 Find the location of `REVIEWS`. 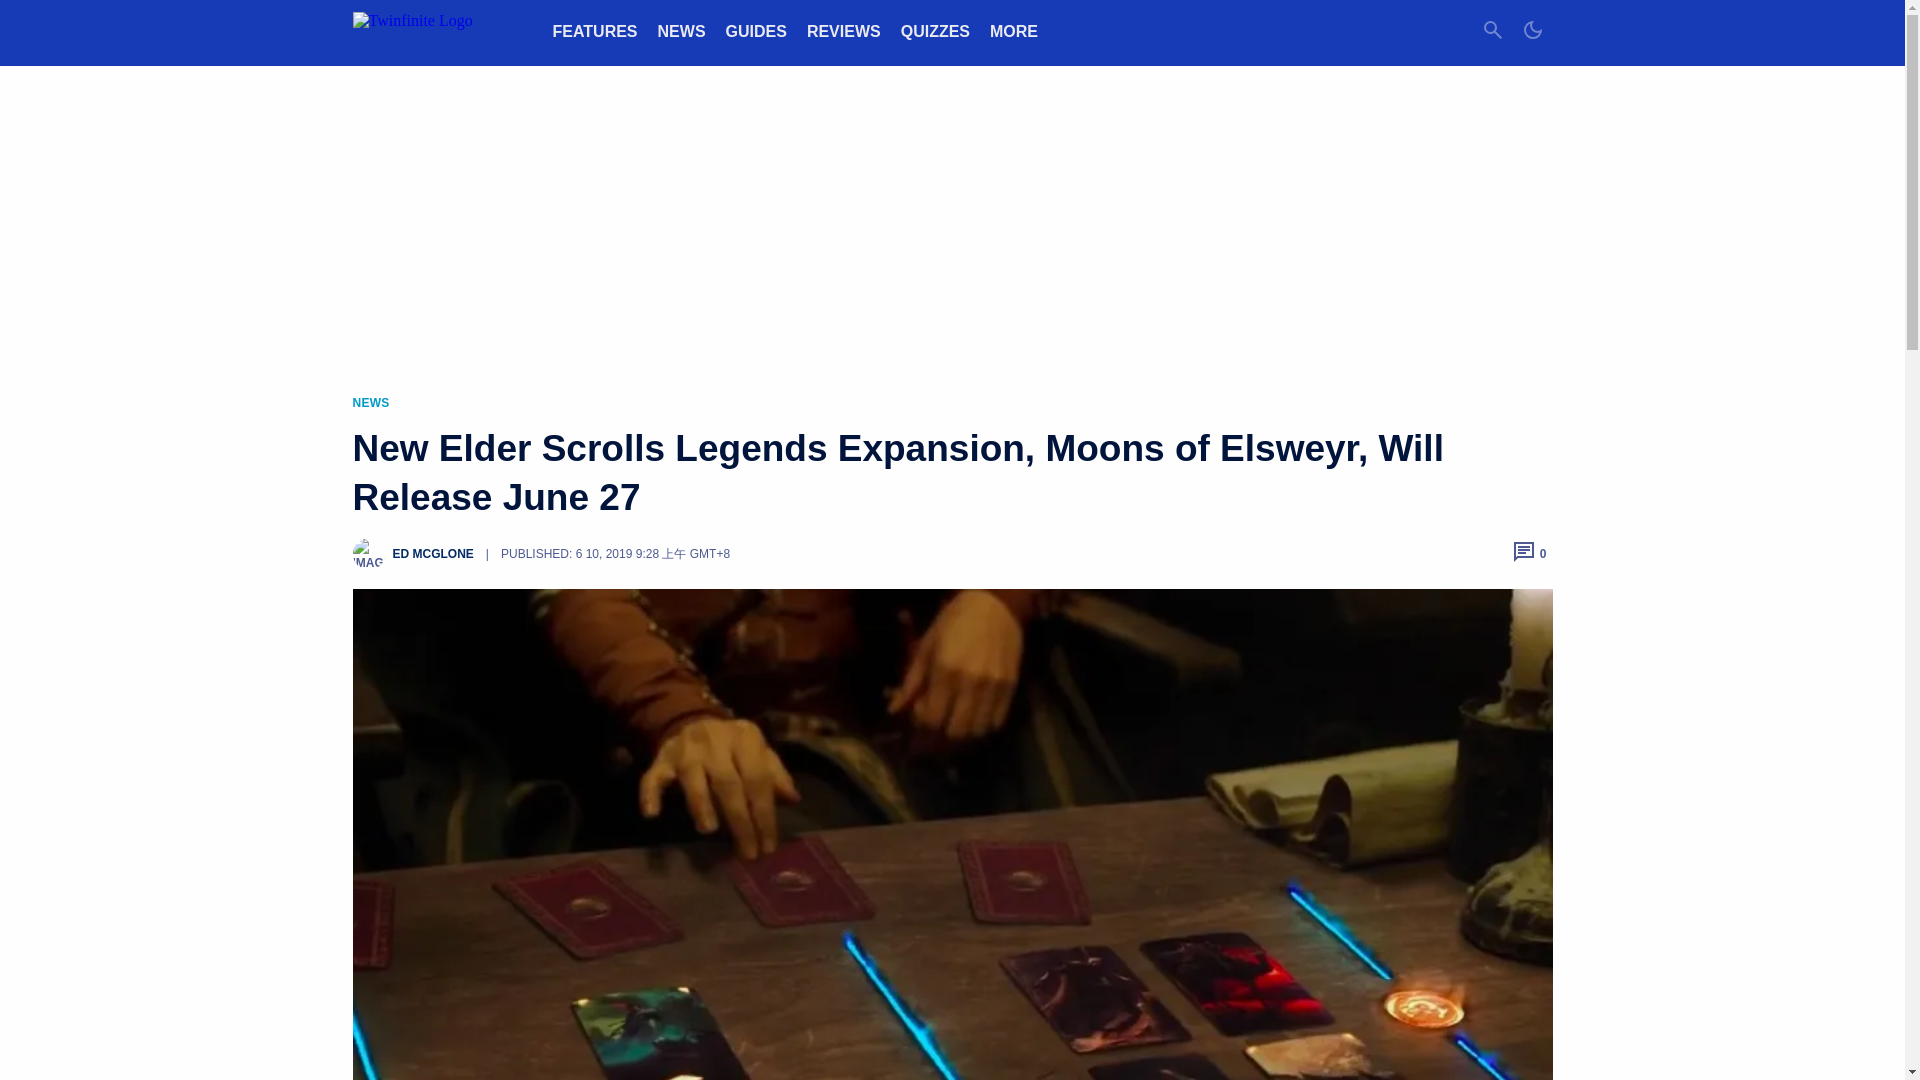

REVIEWS is located at coordinates (844, 30).